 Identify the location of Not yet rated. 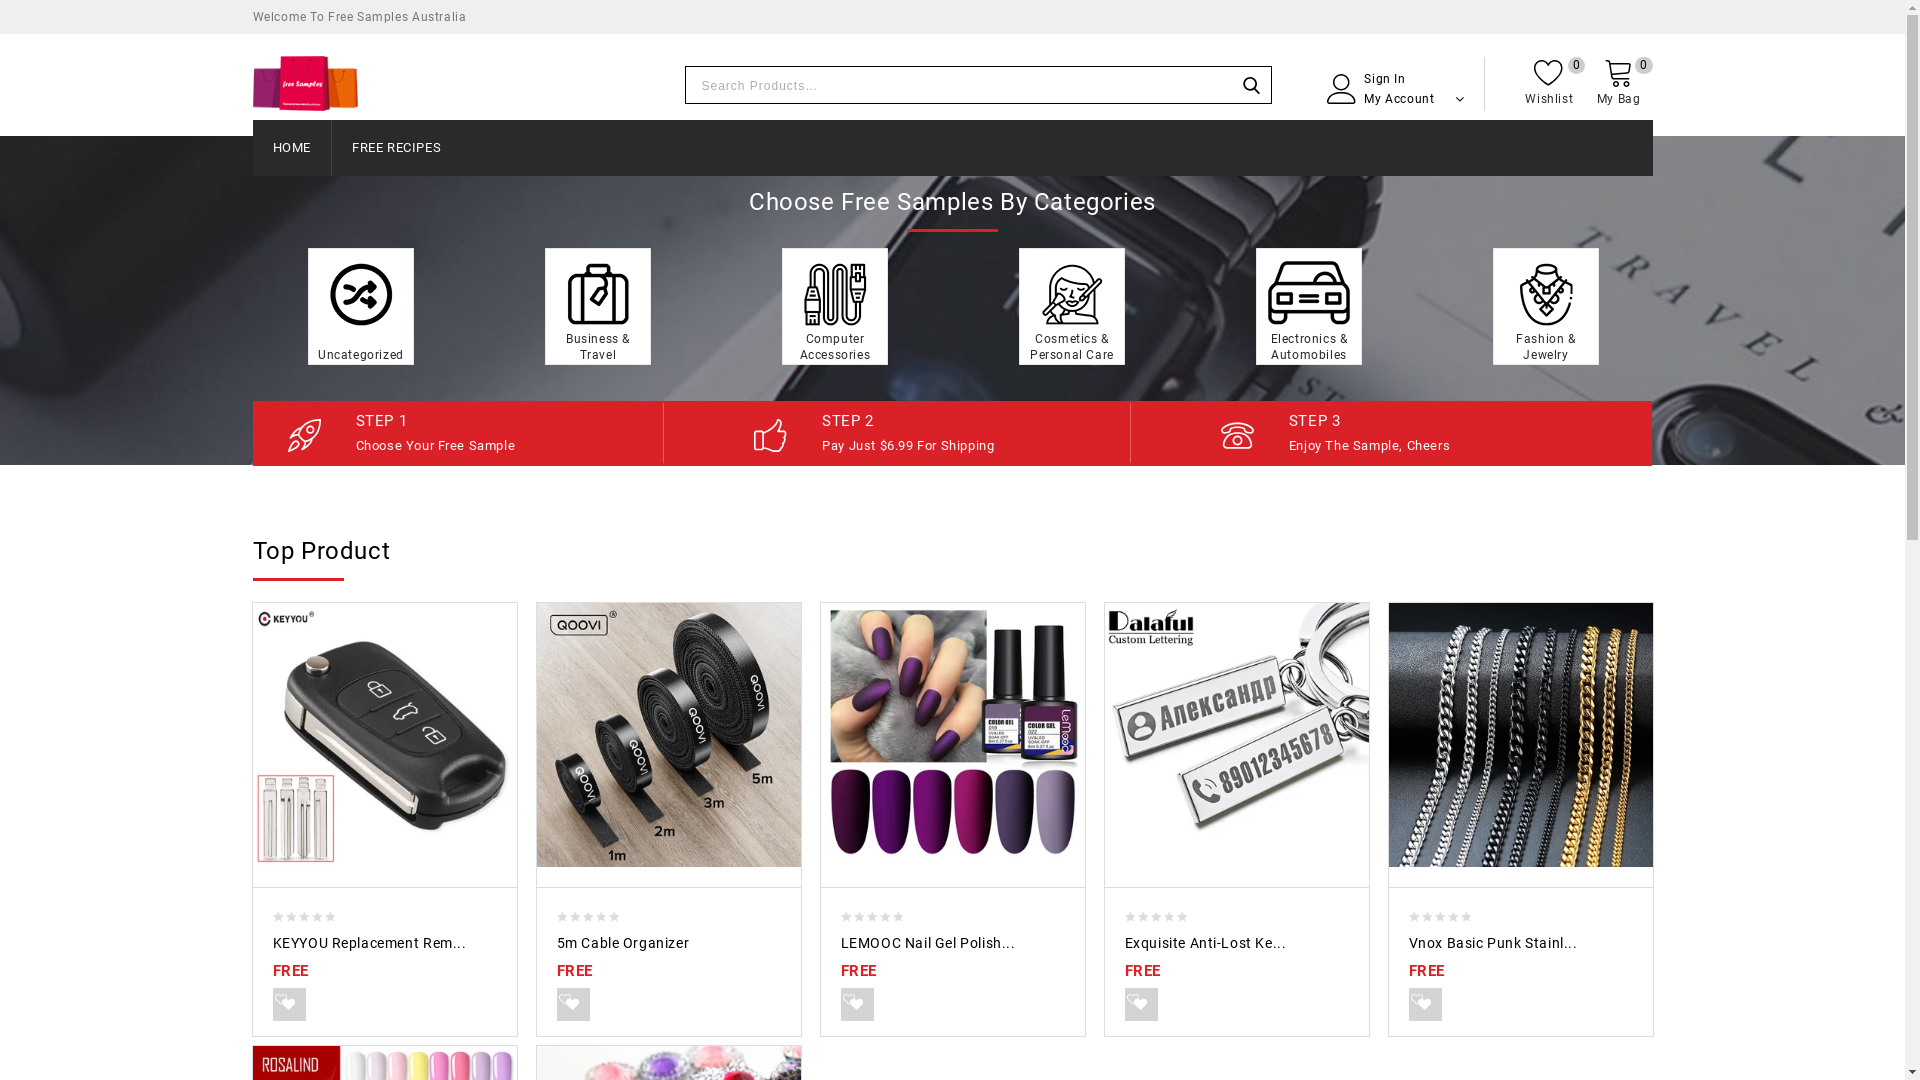
(304, 915).